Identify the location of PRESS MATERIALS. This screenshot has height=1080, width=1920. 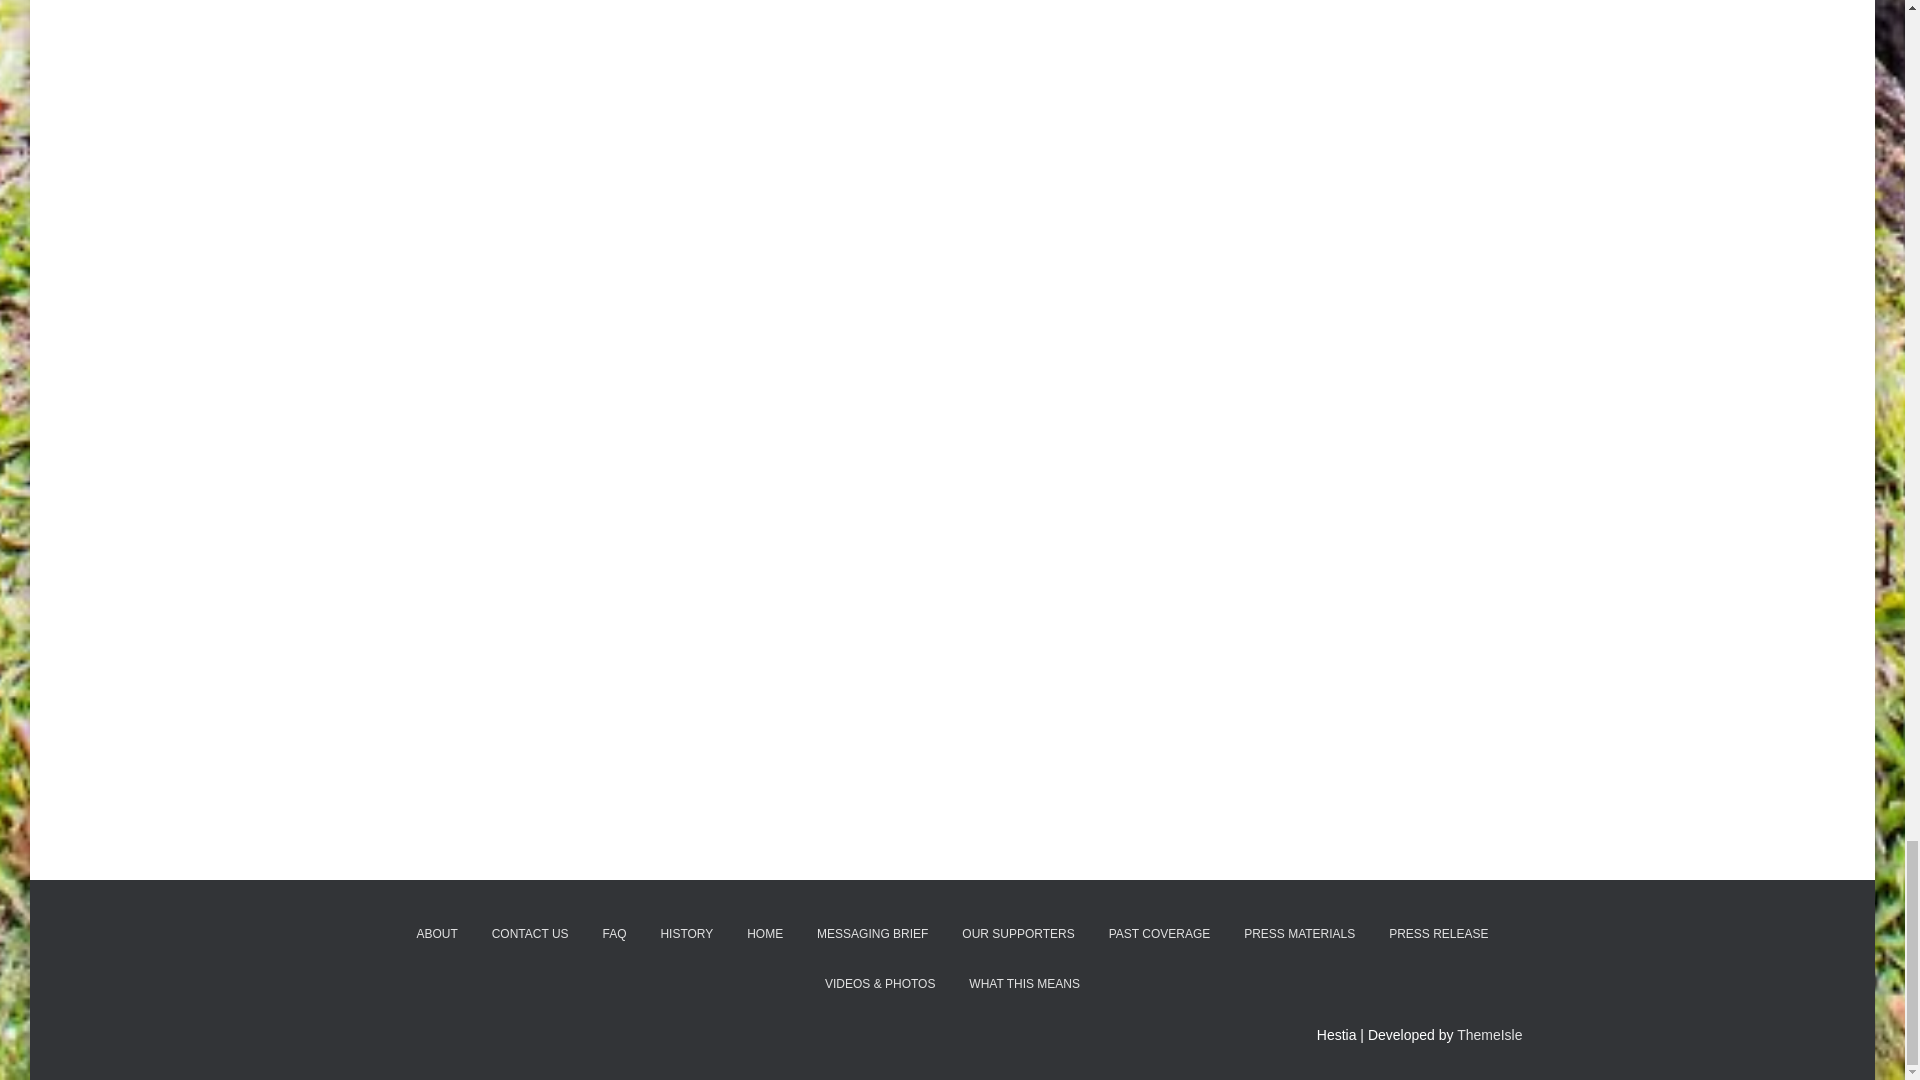
(1299, 934).